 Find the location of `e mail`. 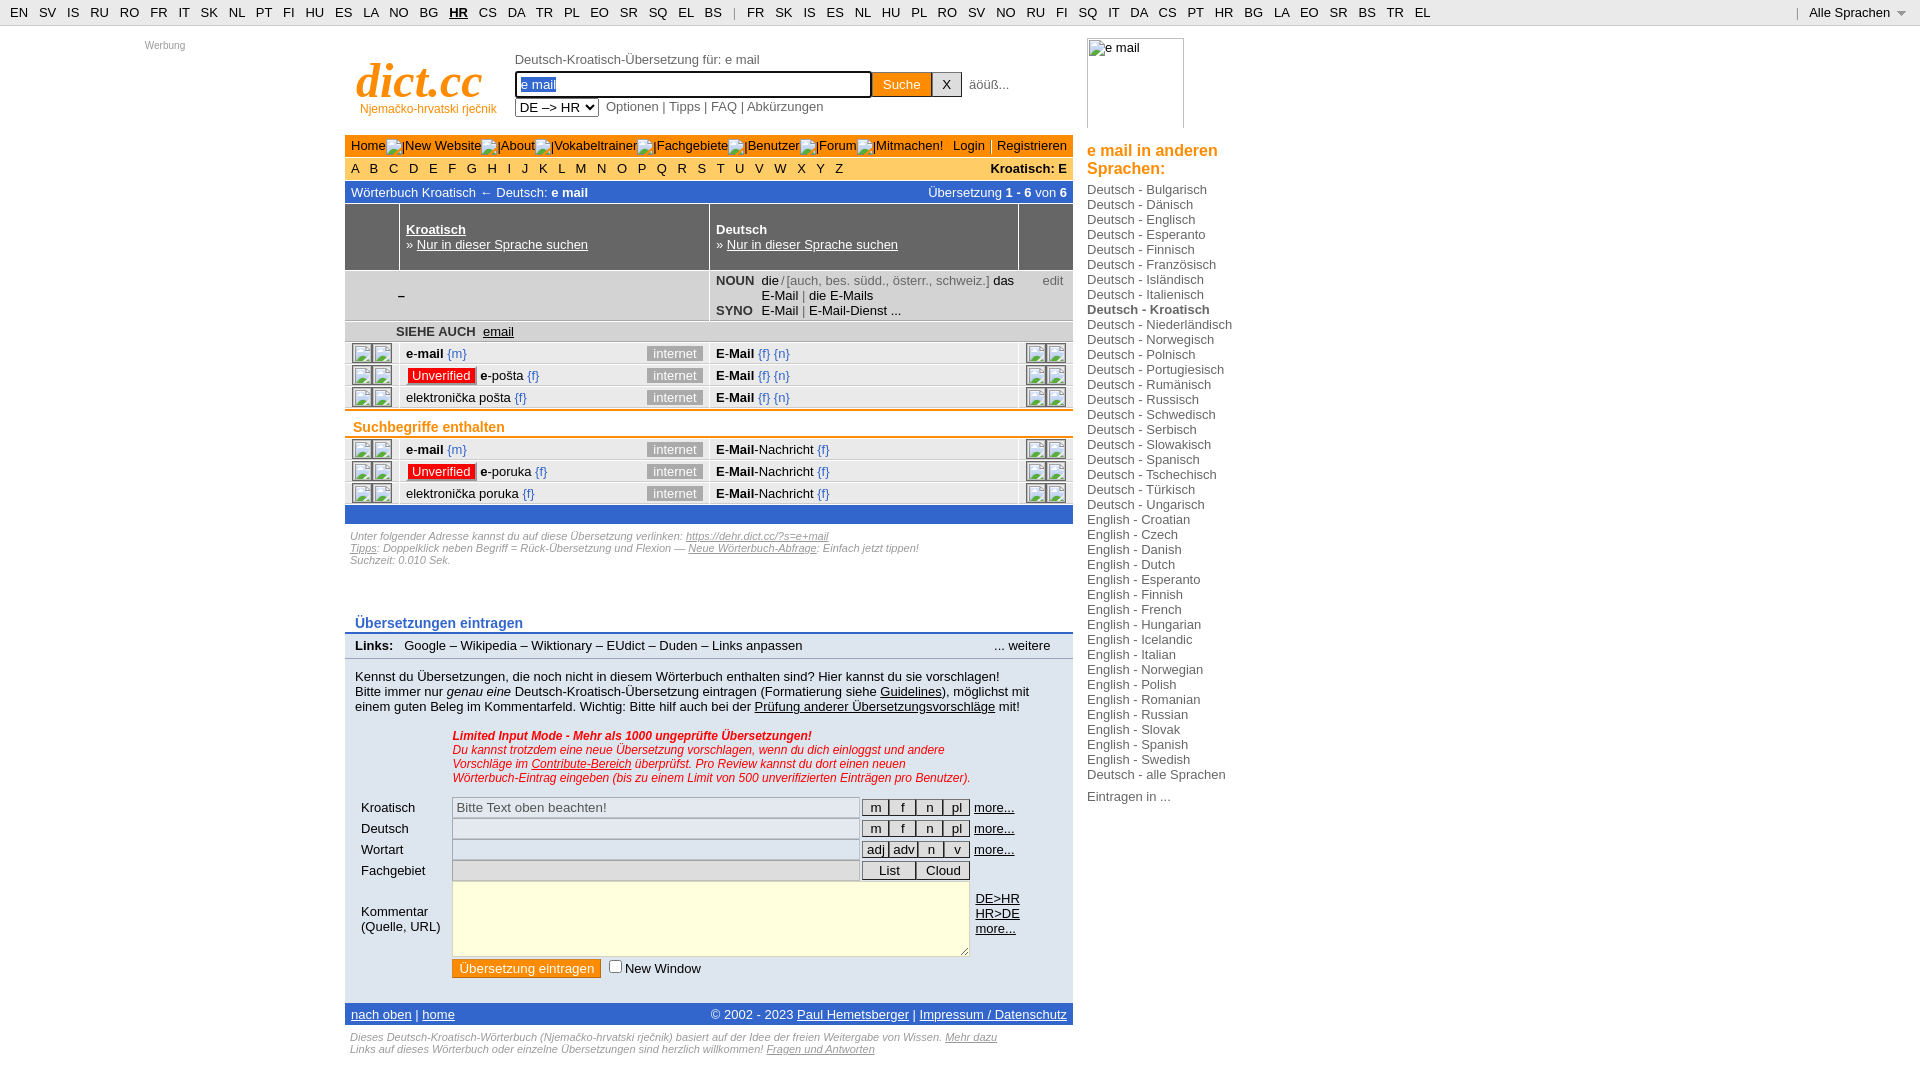

e mail is located at coordinates (570, 192).